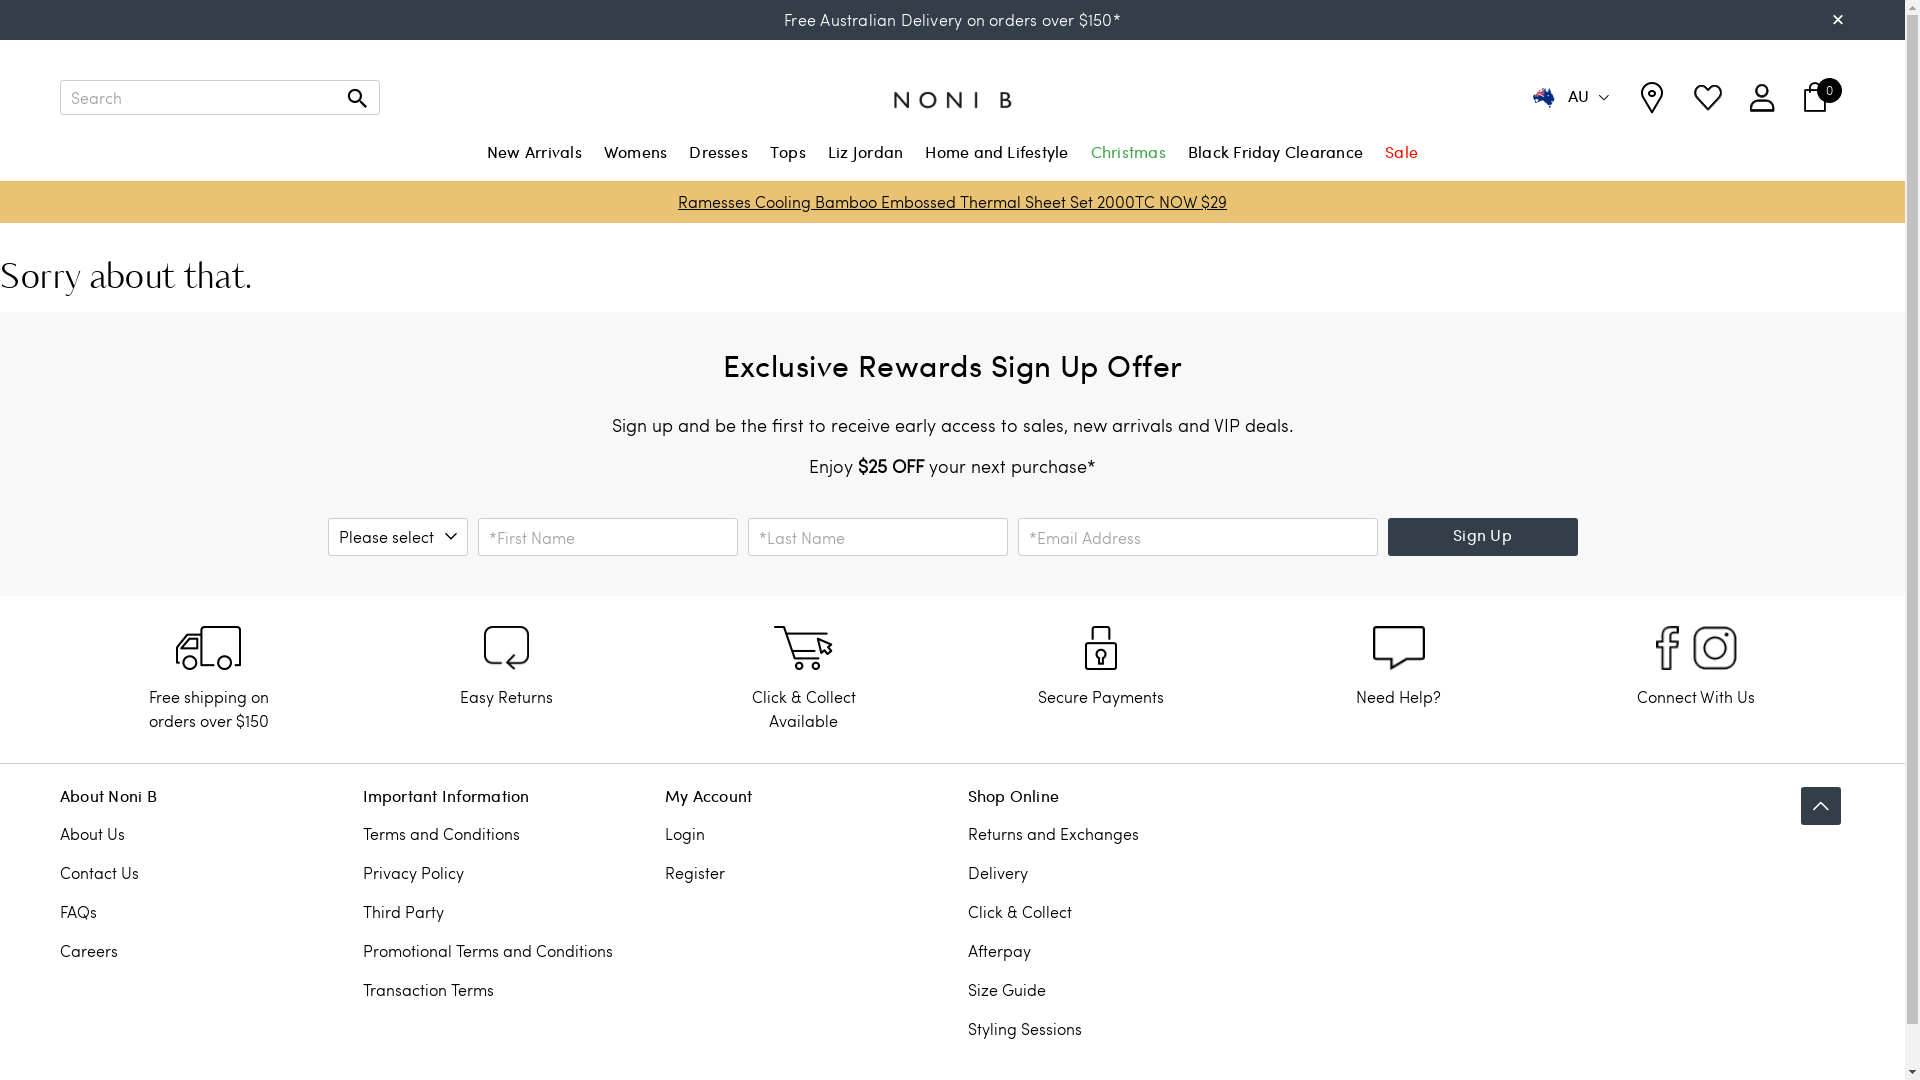  What do you see at coordinates (1020, 912) in the screenshot?
I see `Click & Collect` at bounding box center [1020, 912].